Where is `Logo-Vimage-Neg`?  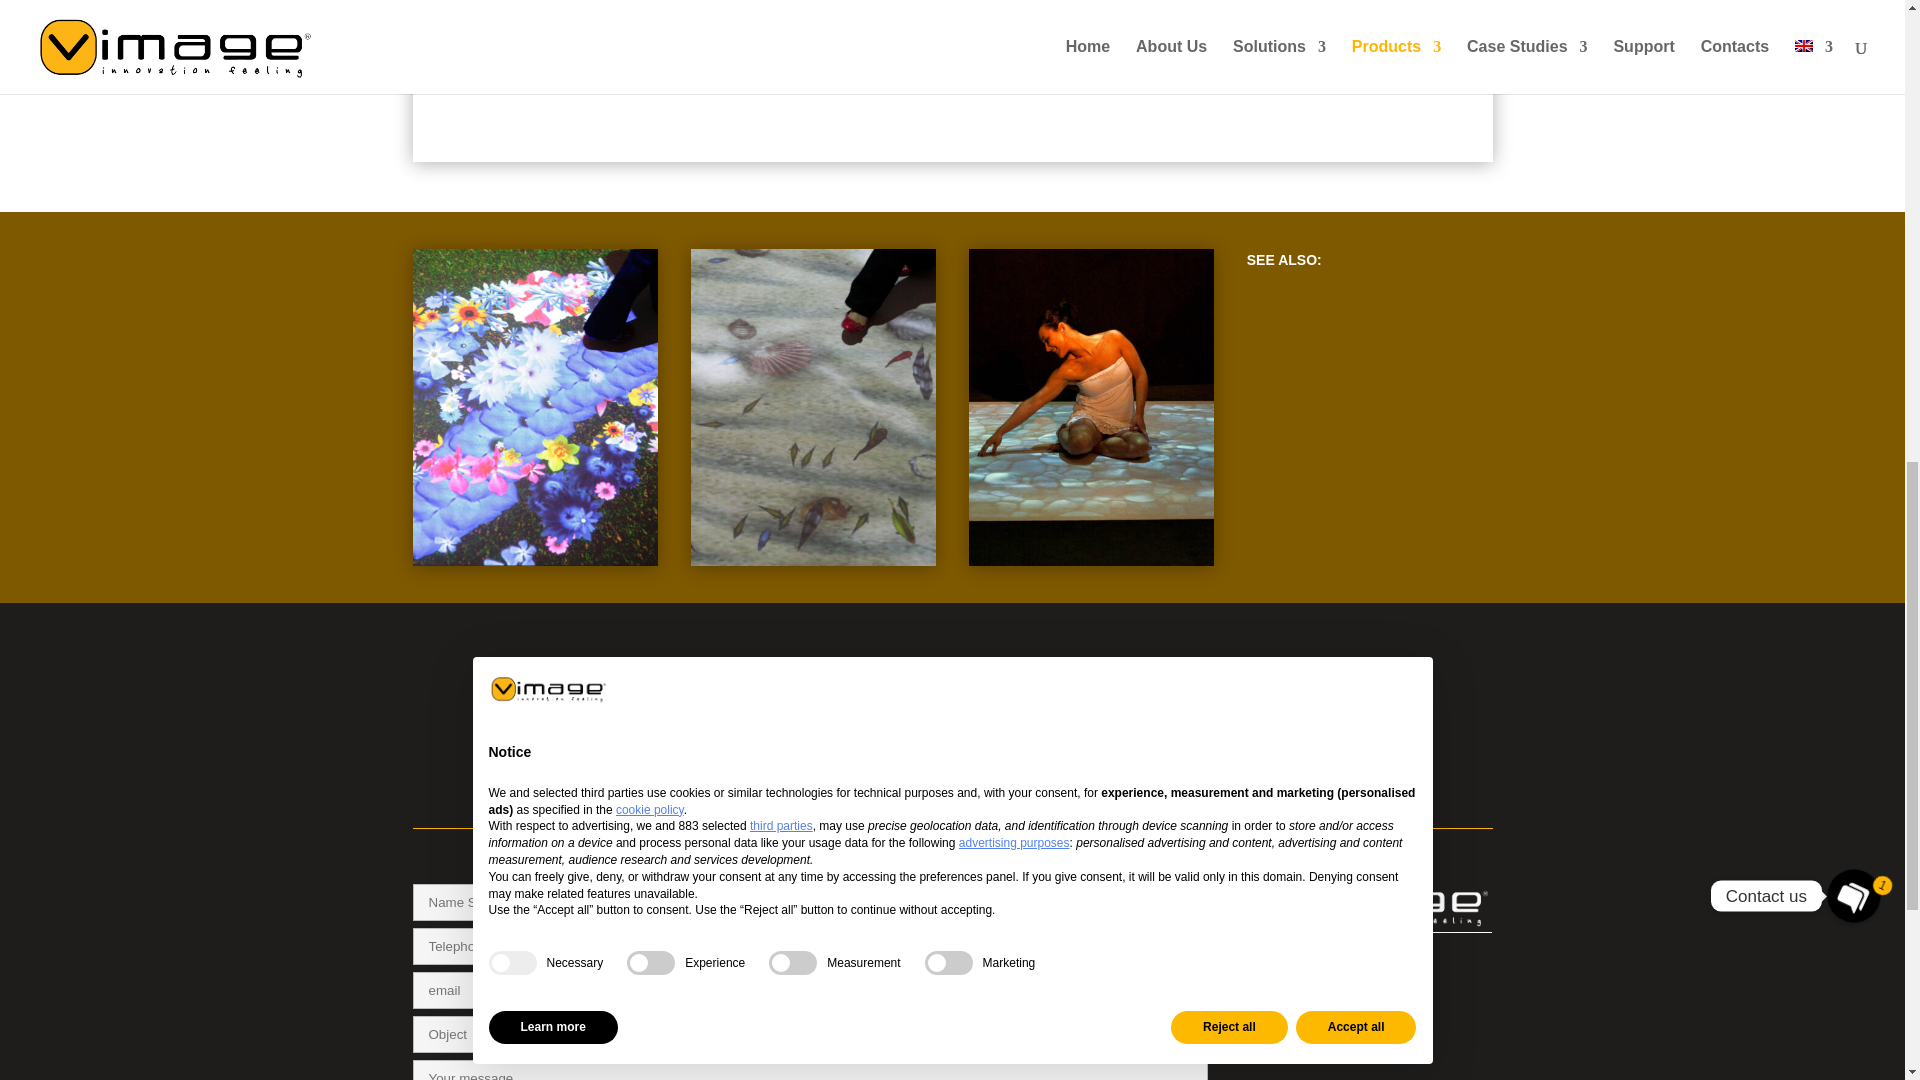
Logo-Vimage-Neg is located at coordinates (1379, 902).